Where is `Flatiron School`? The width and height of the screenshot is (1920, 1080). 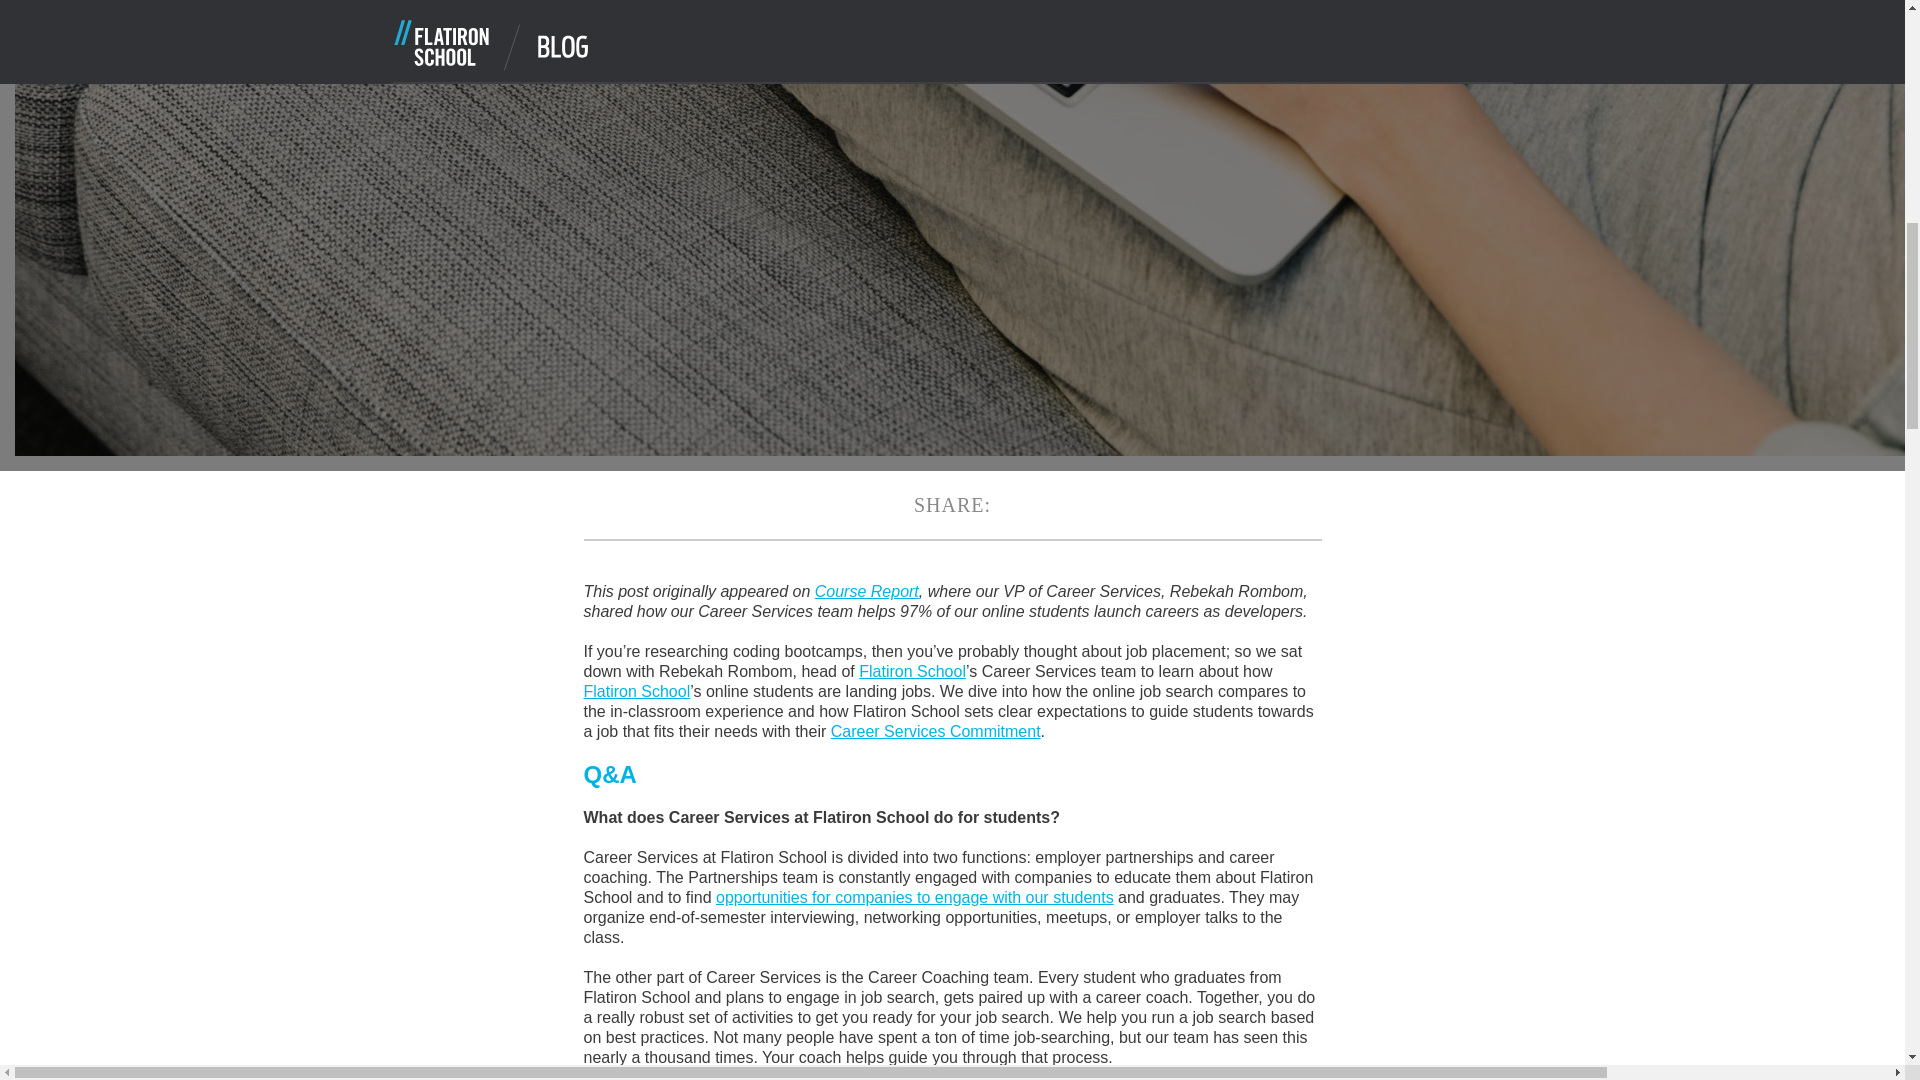
Flatiron School is located at coordinates (637, 690).